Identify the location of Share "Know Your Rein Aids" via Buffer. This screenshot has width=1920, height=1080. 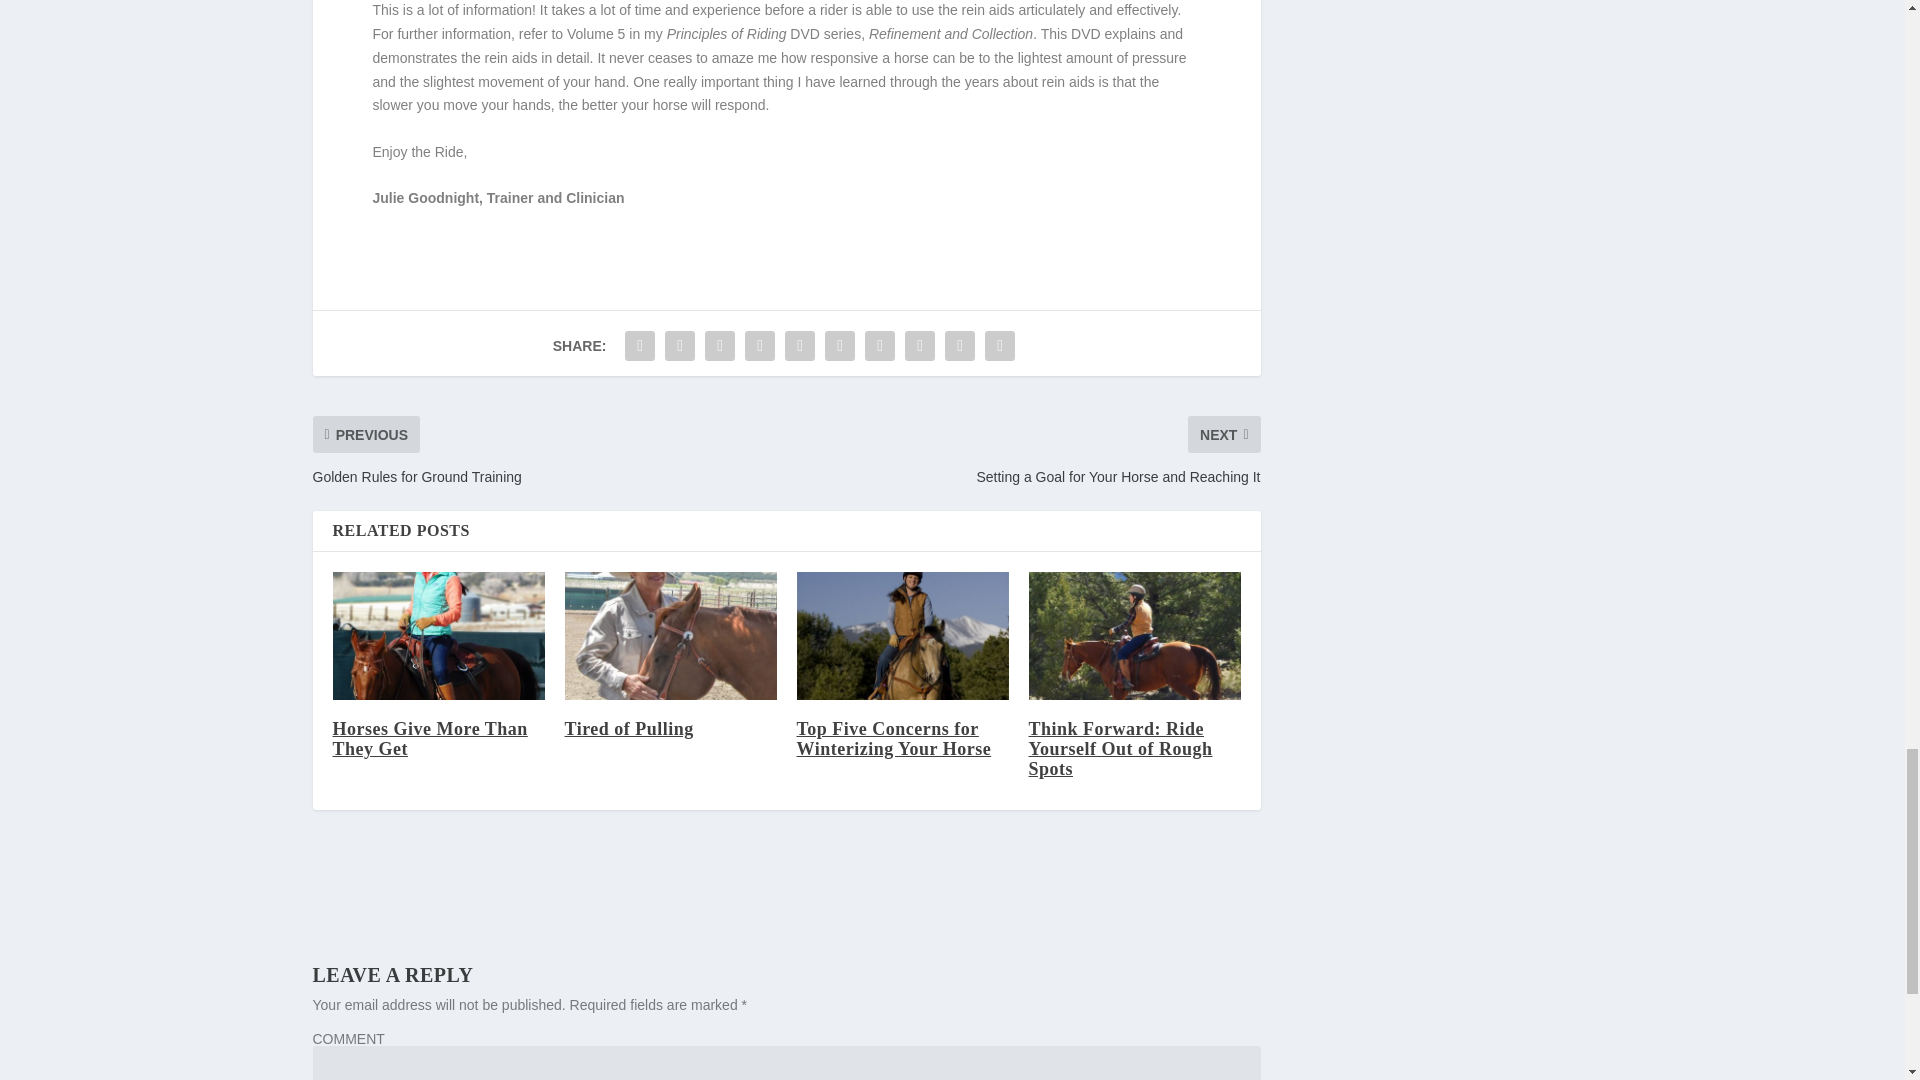
(880, 346).